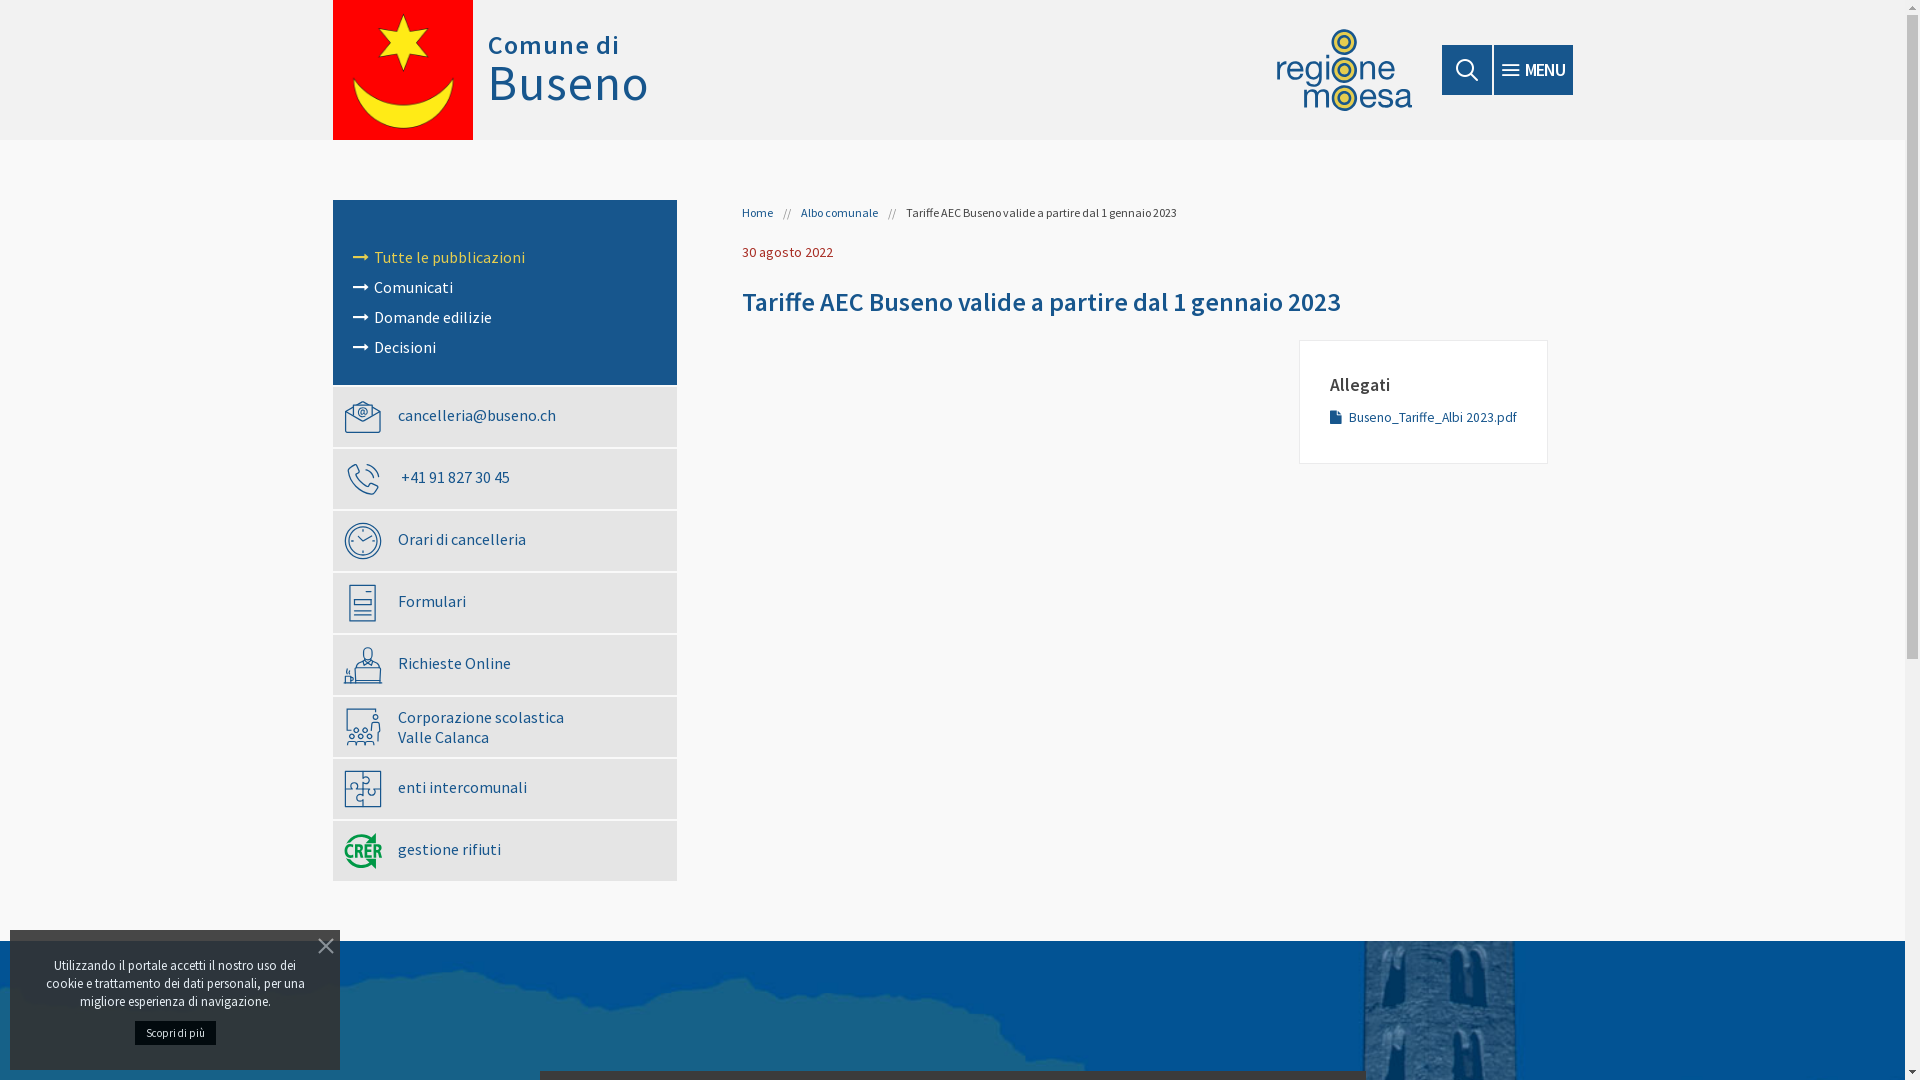 This screenshot has height=1080, width=1920. I want to click on gestione rifiuti, so click(504, 851).